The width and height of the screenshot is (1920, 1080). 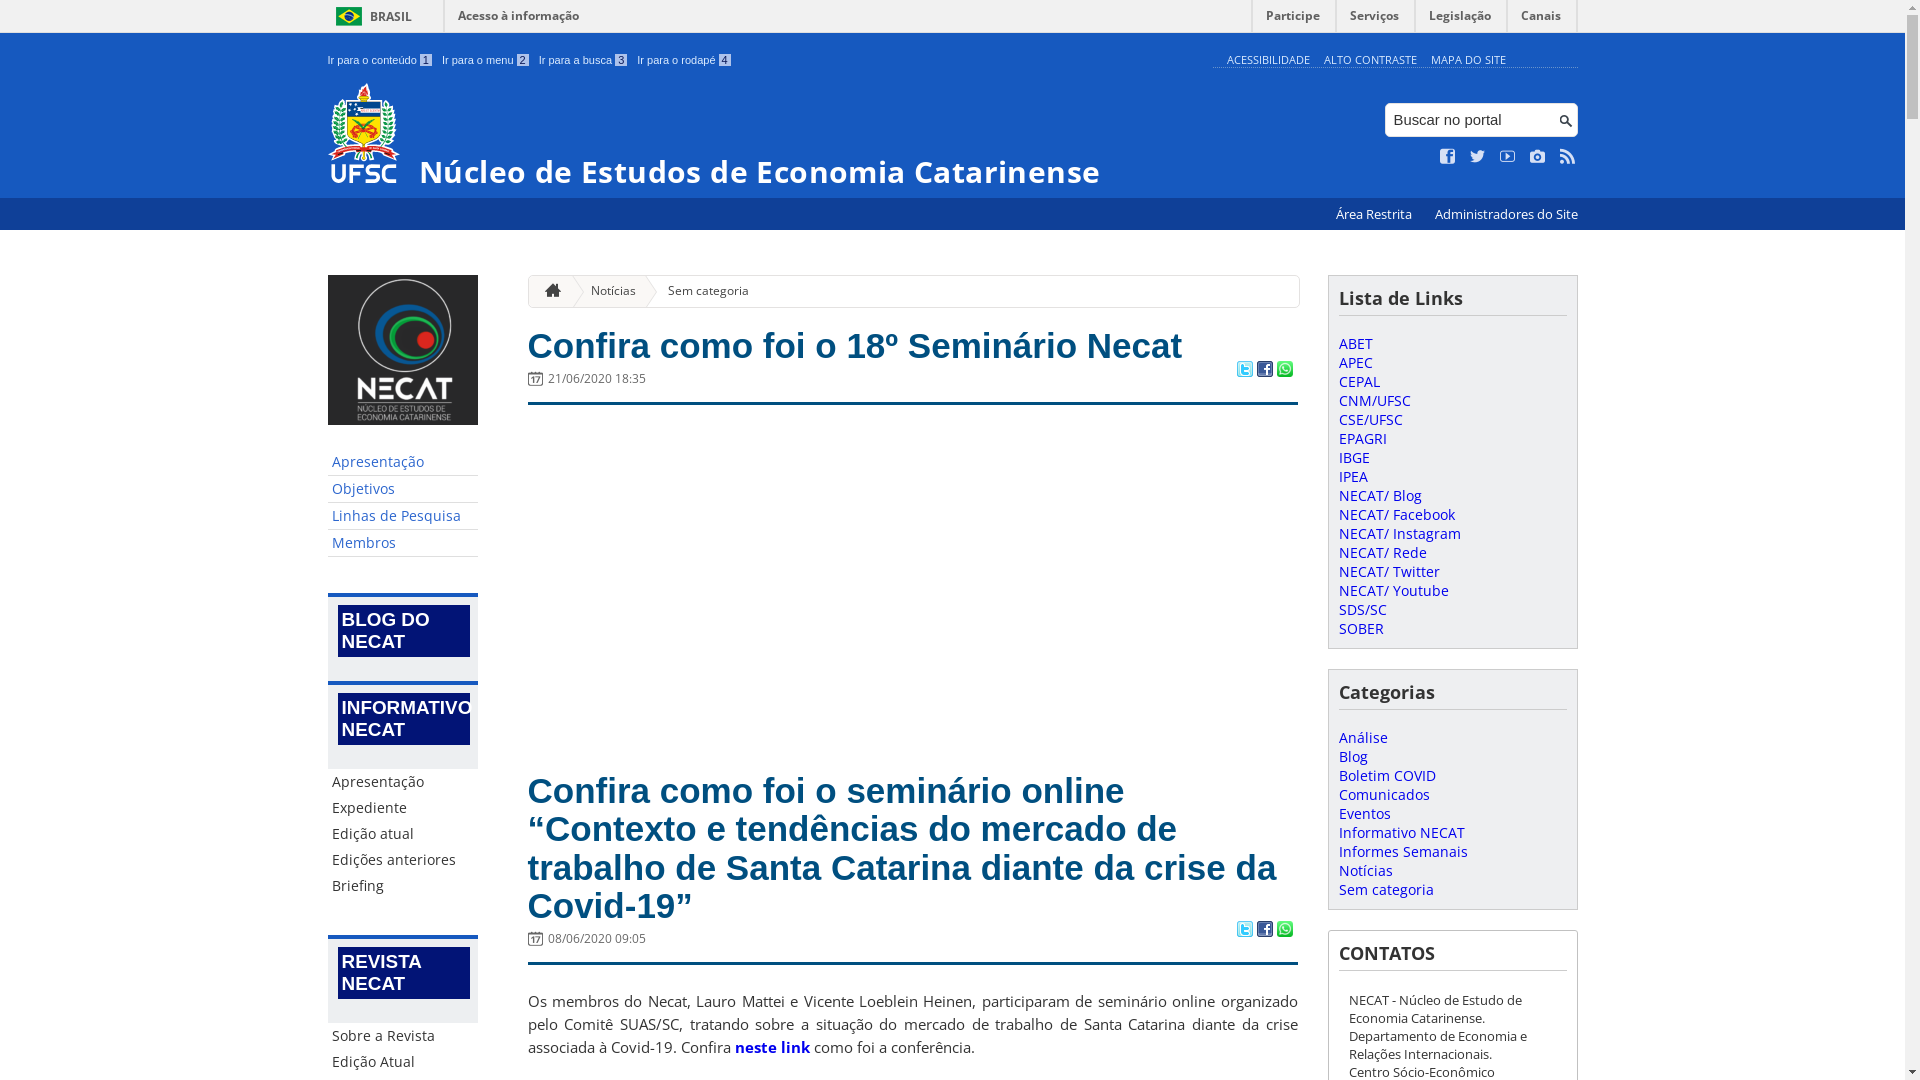 What do you see at coordinates (1284, 931) in the screenshot?
I see `Compartilhar no WhatsApp` at bounding box center [1284, 931].